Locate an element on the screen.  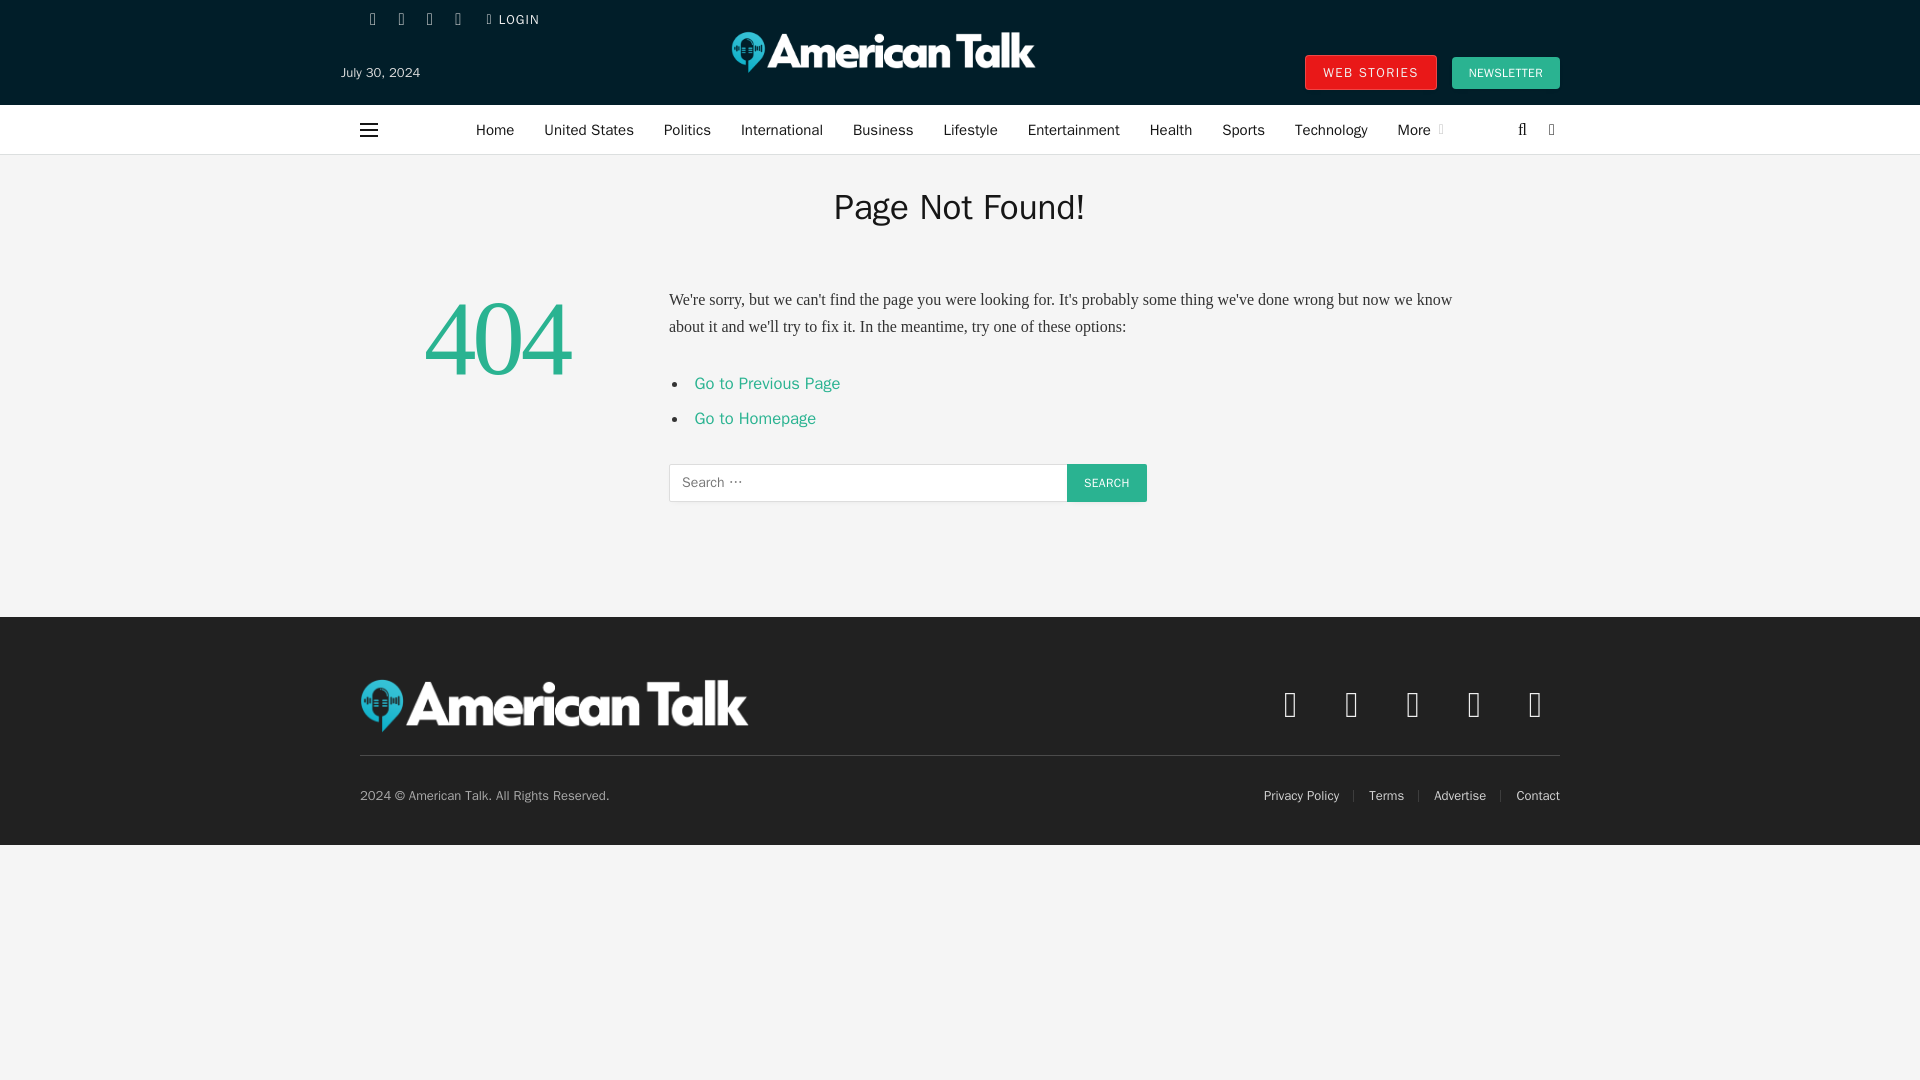
LOGIN is located at coordinates (513, 20).